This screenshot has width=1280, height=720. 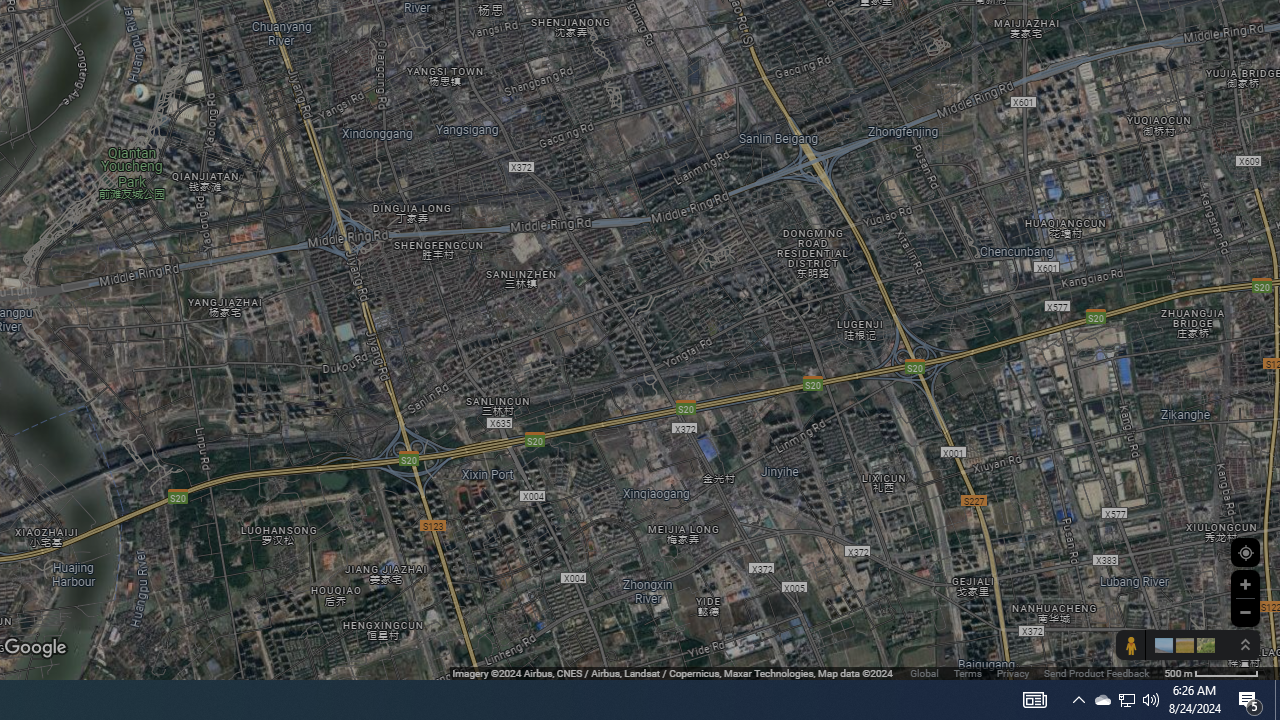 What do you see at coordinates (1202, 645) in the screenshot?
I see `Show imagery` at bounding box center [1202, 645].